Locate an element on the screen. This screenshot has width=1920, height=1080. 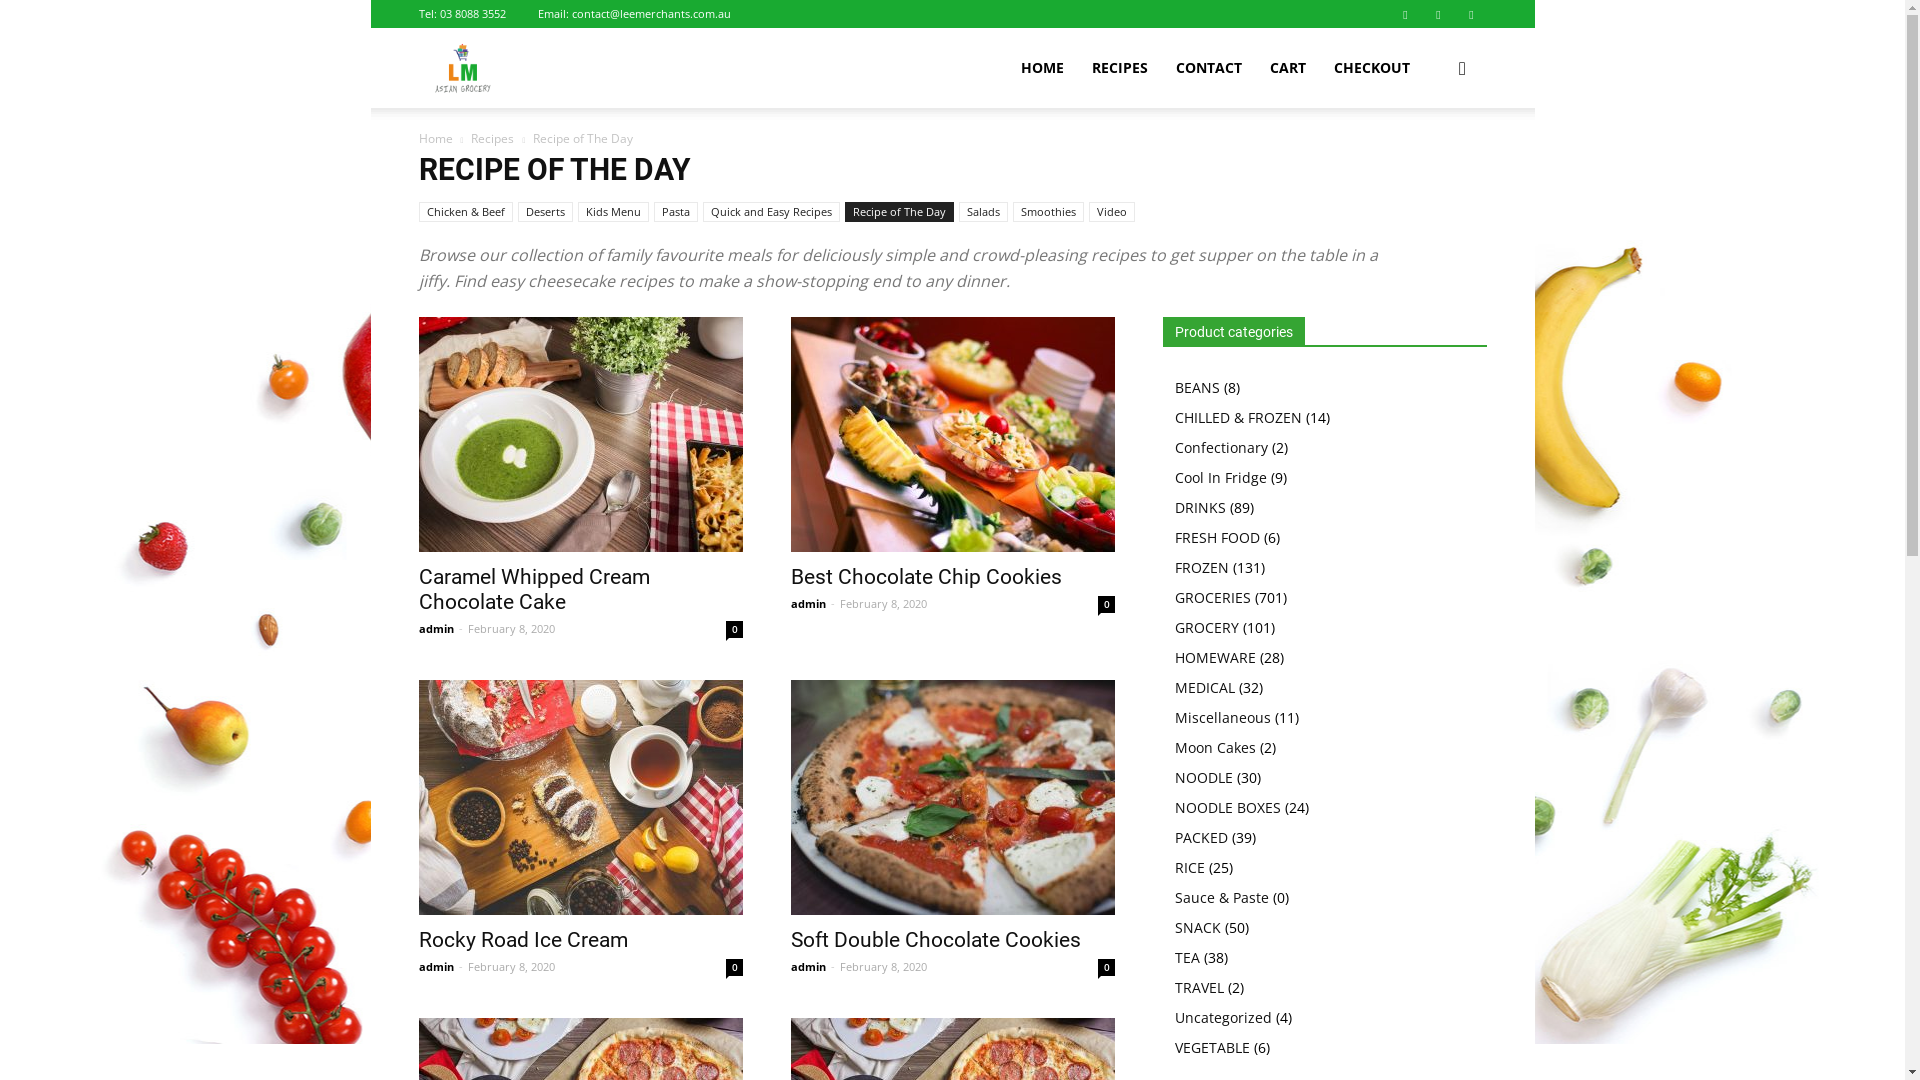
BEANS is located at coordinates (1196, 388).